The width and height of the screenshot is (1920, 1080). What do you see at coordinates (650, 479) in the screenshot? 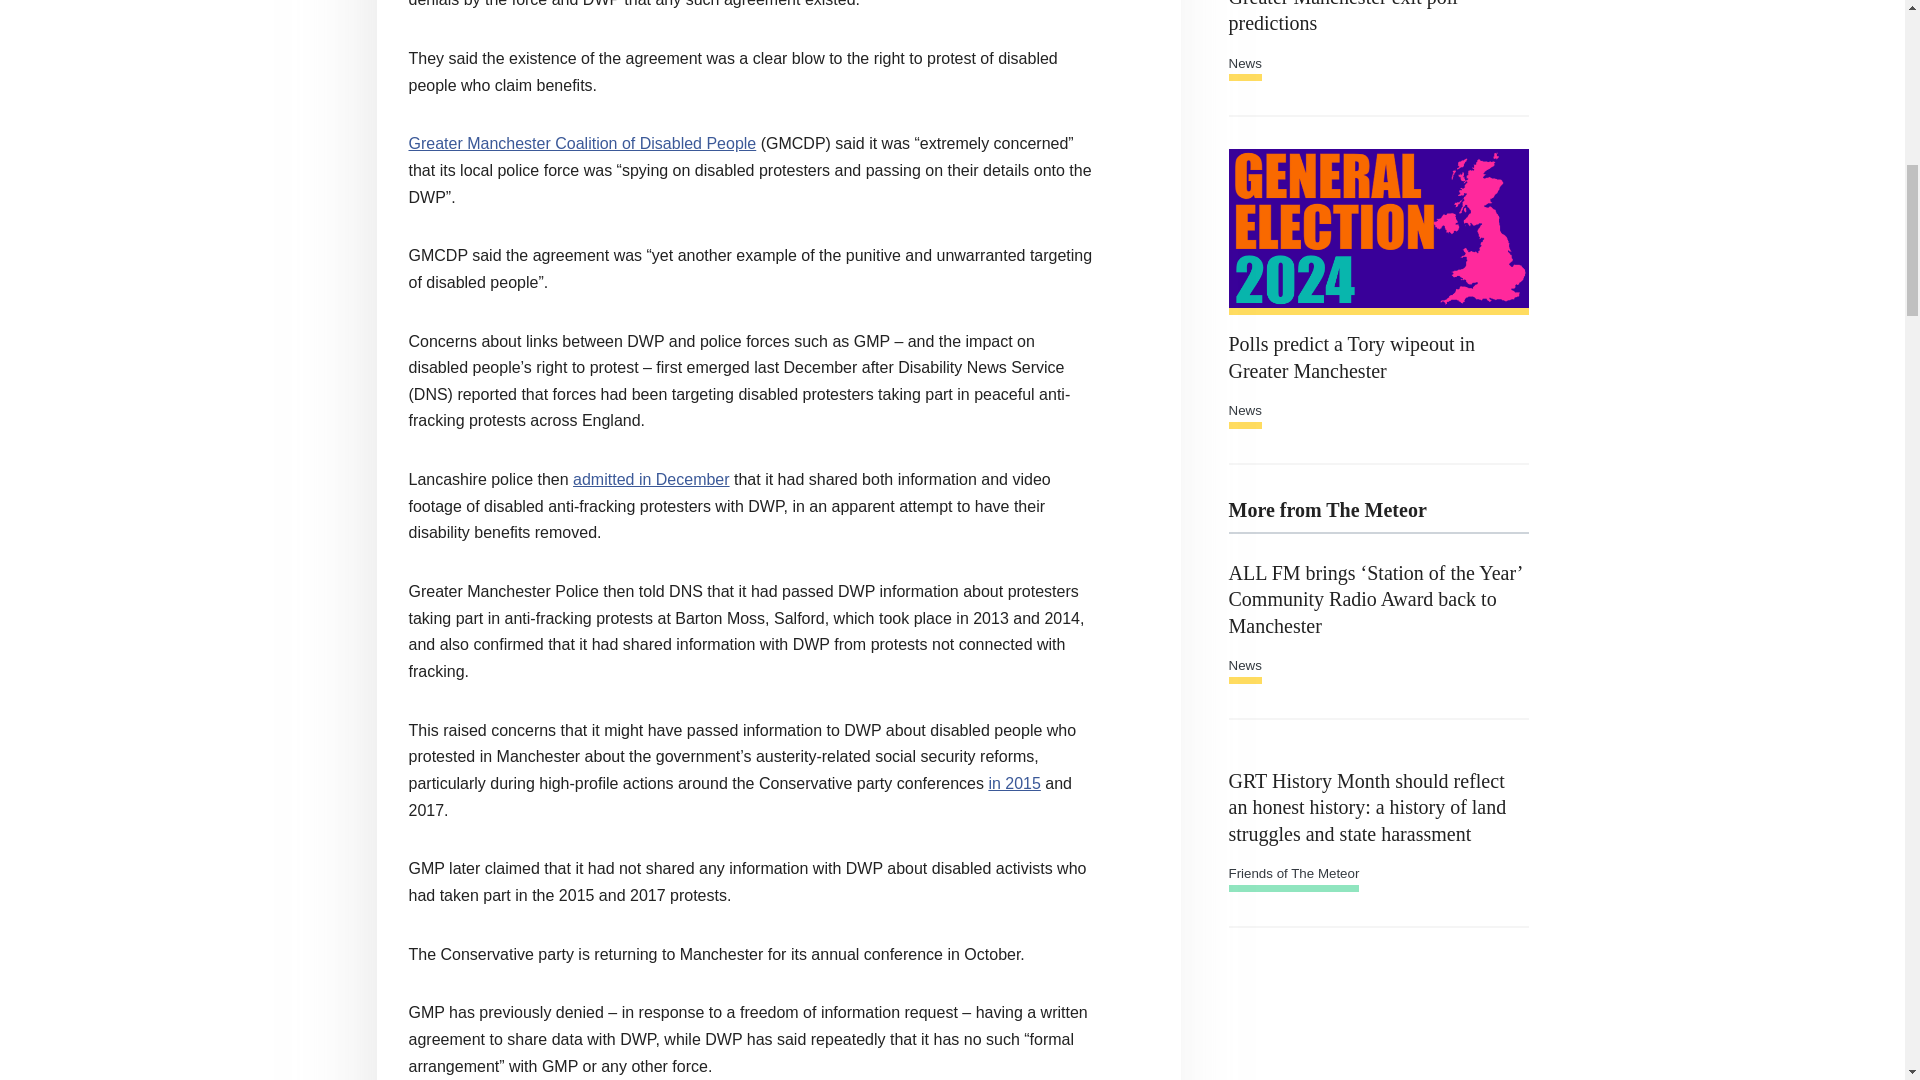
I see `admitted in December` at bounding box center [650, 479].